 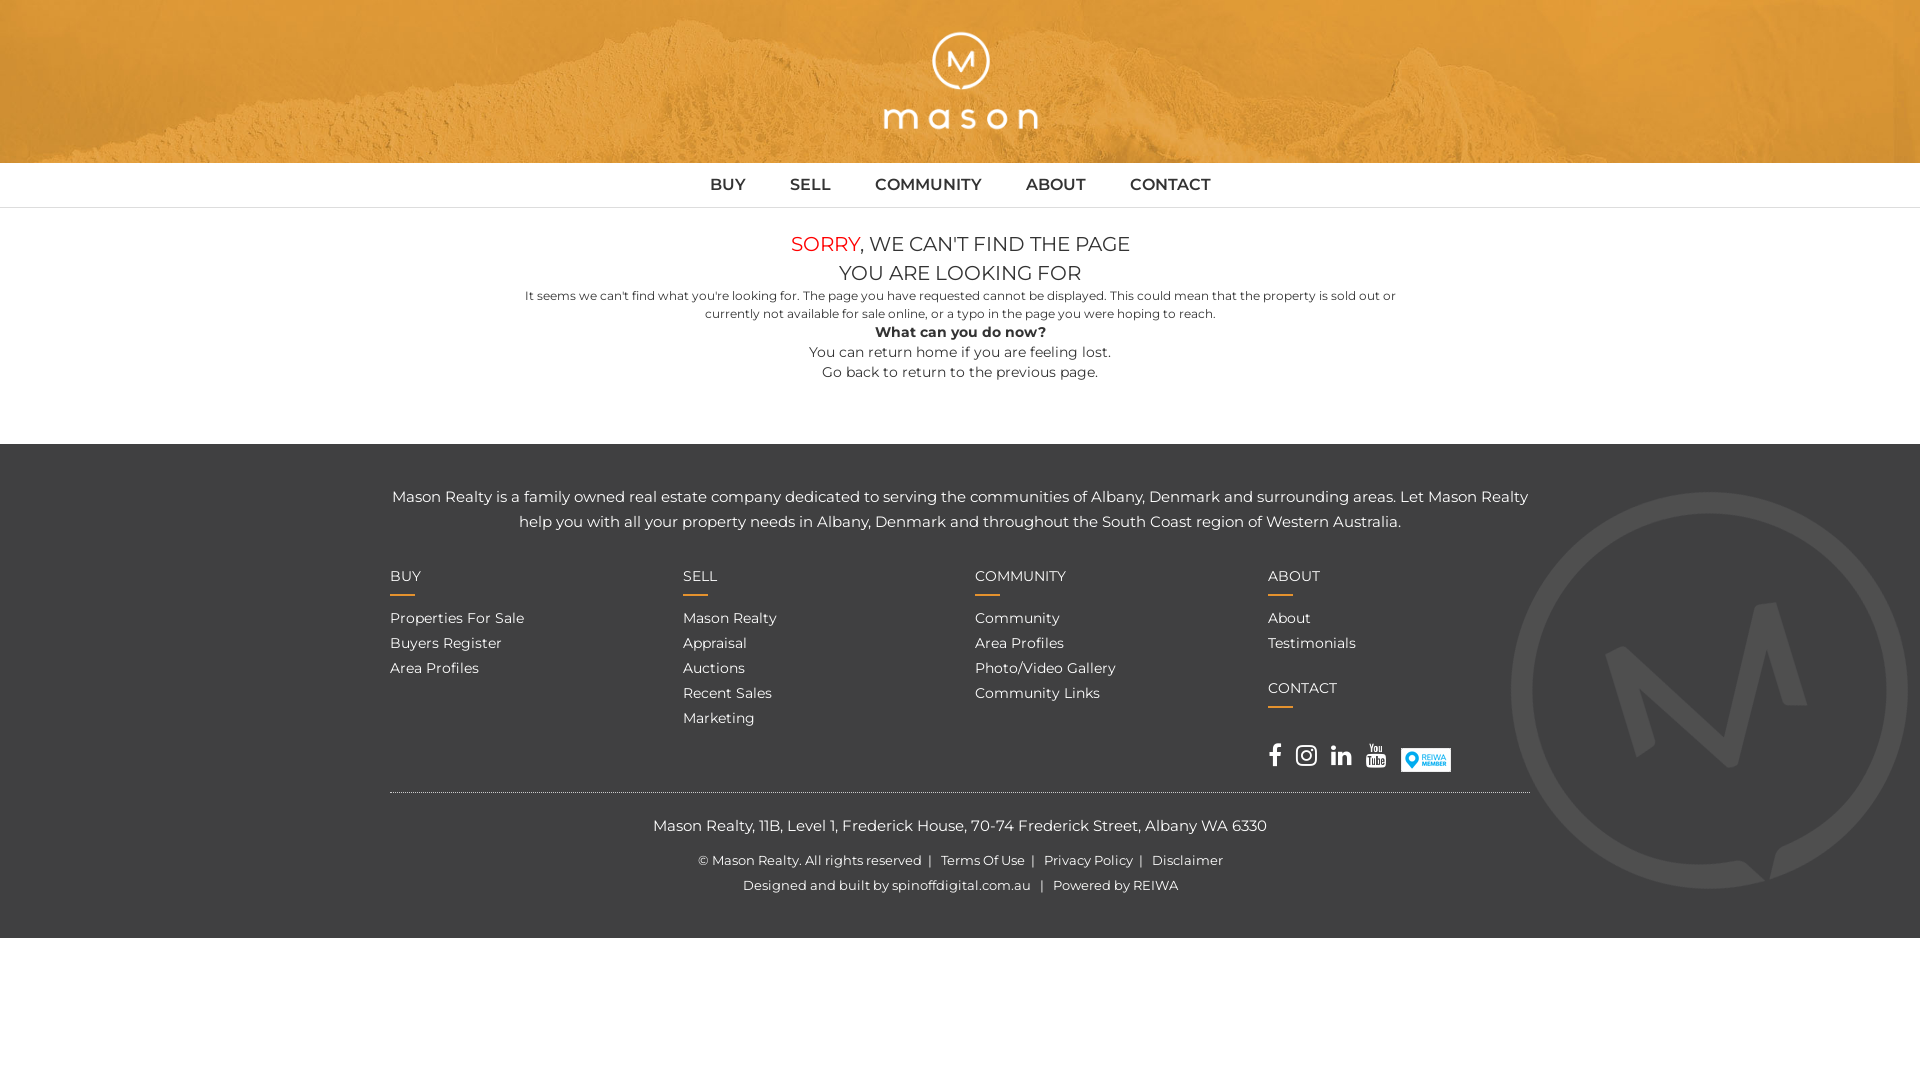 I want to click on Area Profiles, so click(x=434, y=668).